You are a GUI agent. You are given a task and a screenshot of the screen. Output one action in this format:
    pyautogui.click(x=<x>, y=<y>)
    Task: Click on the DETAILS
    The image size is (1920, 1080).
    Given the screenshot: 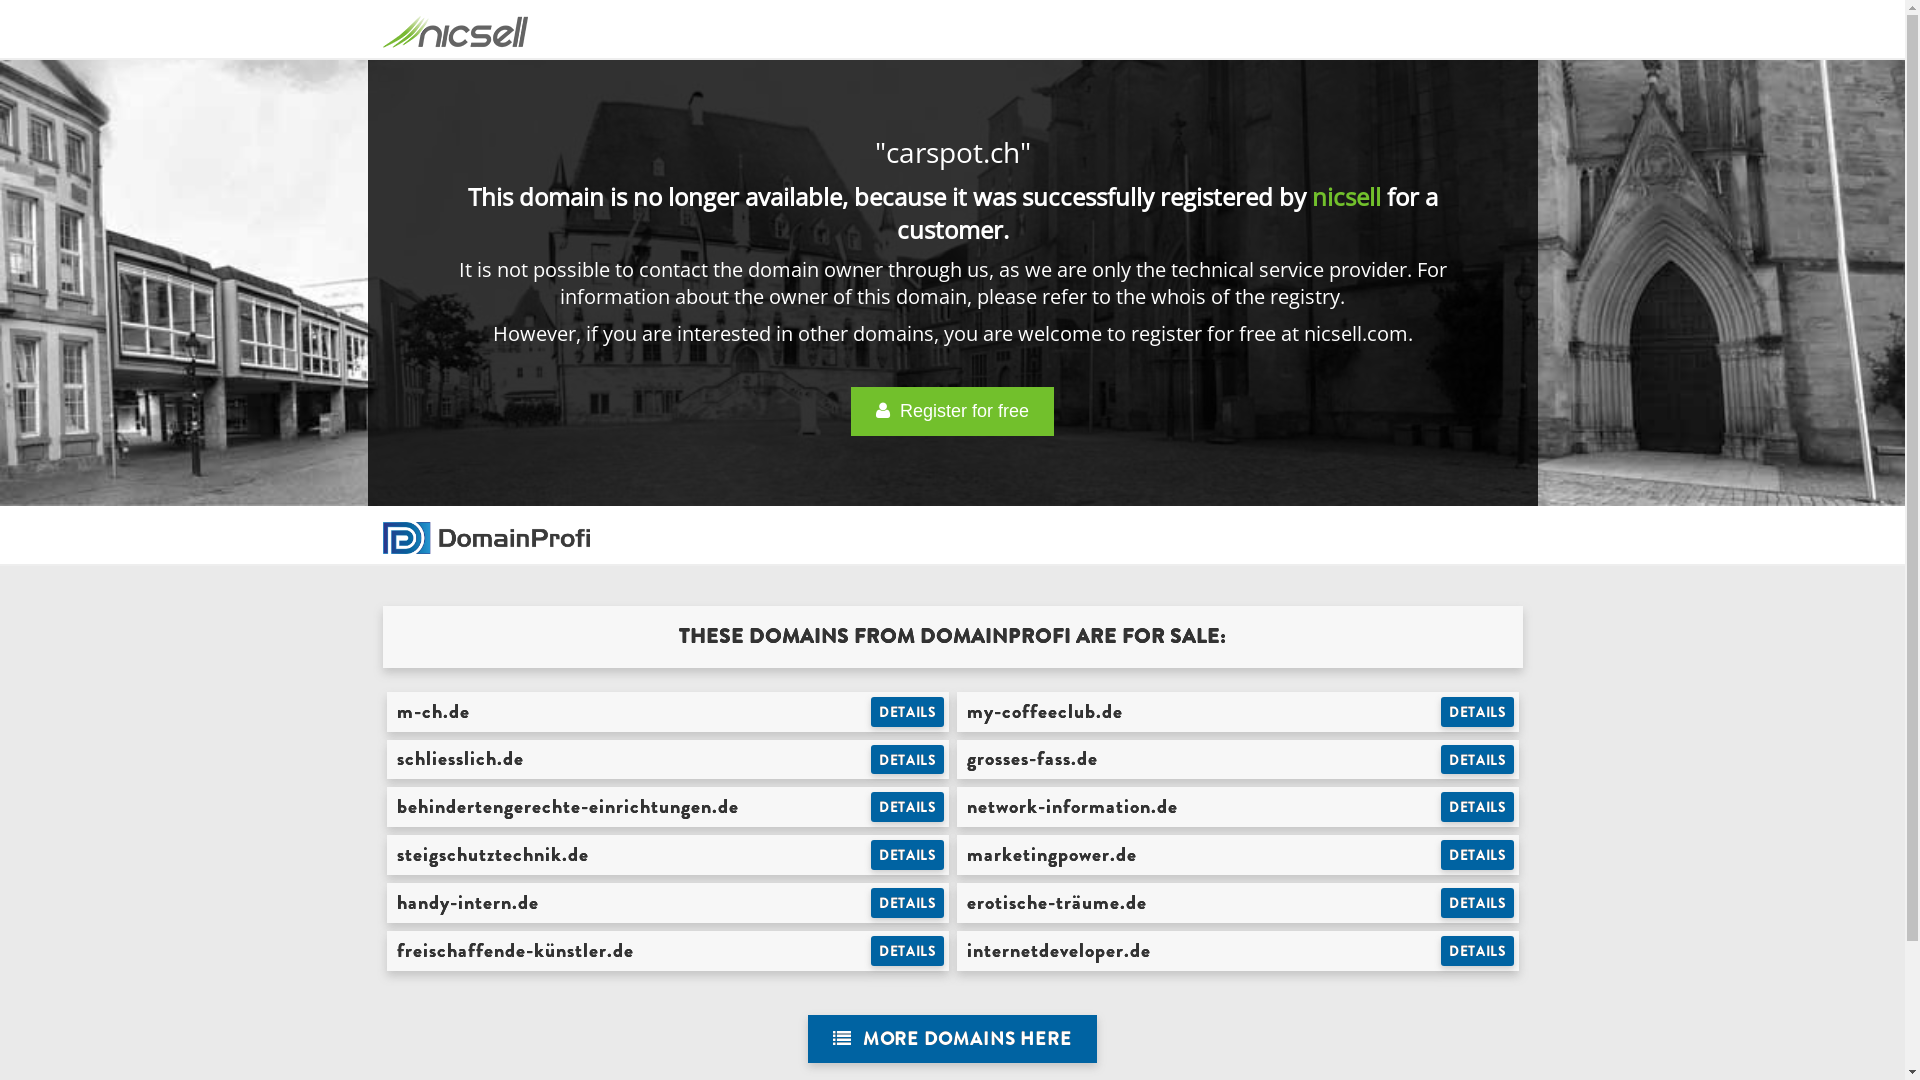 What is the action you would take?
    pyautogui.click(x=908, y=903)
    